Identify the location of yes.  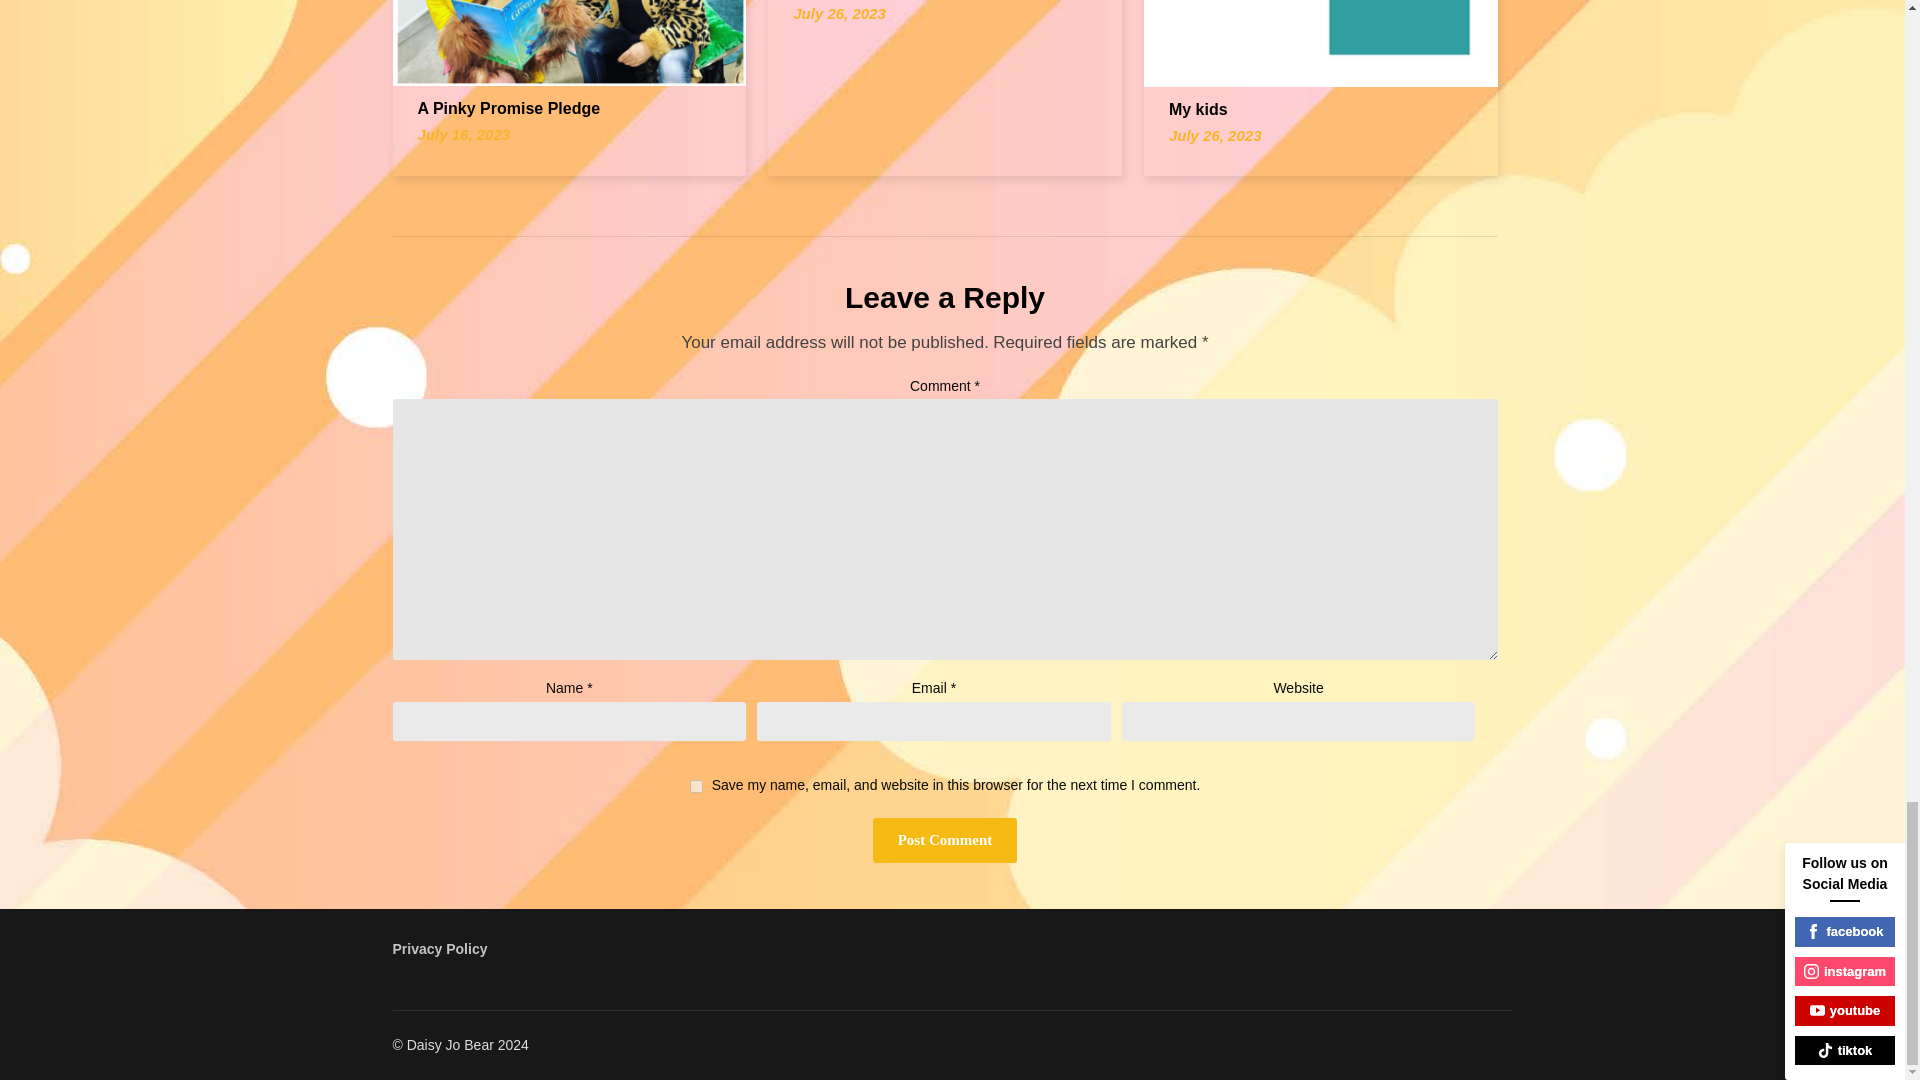
(696, 786).